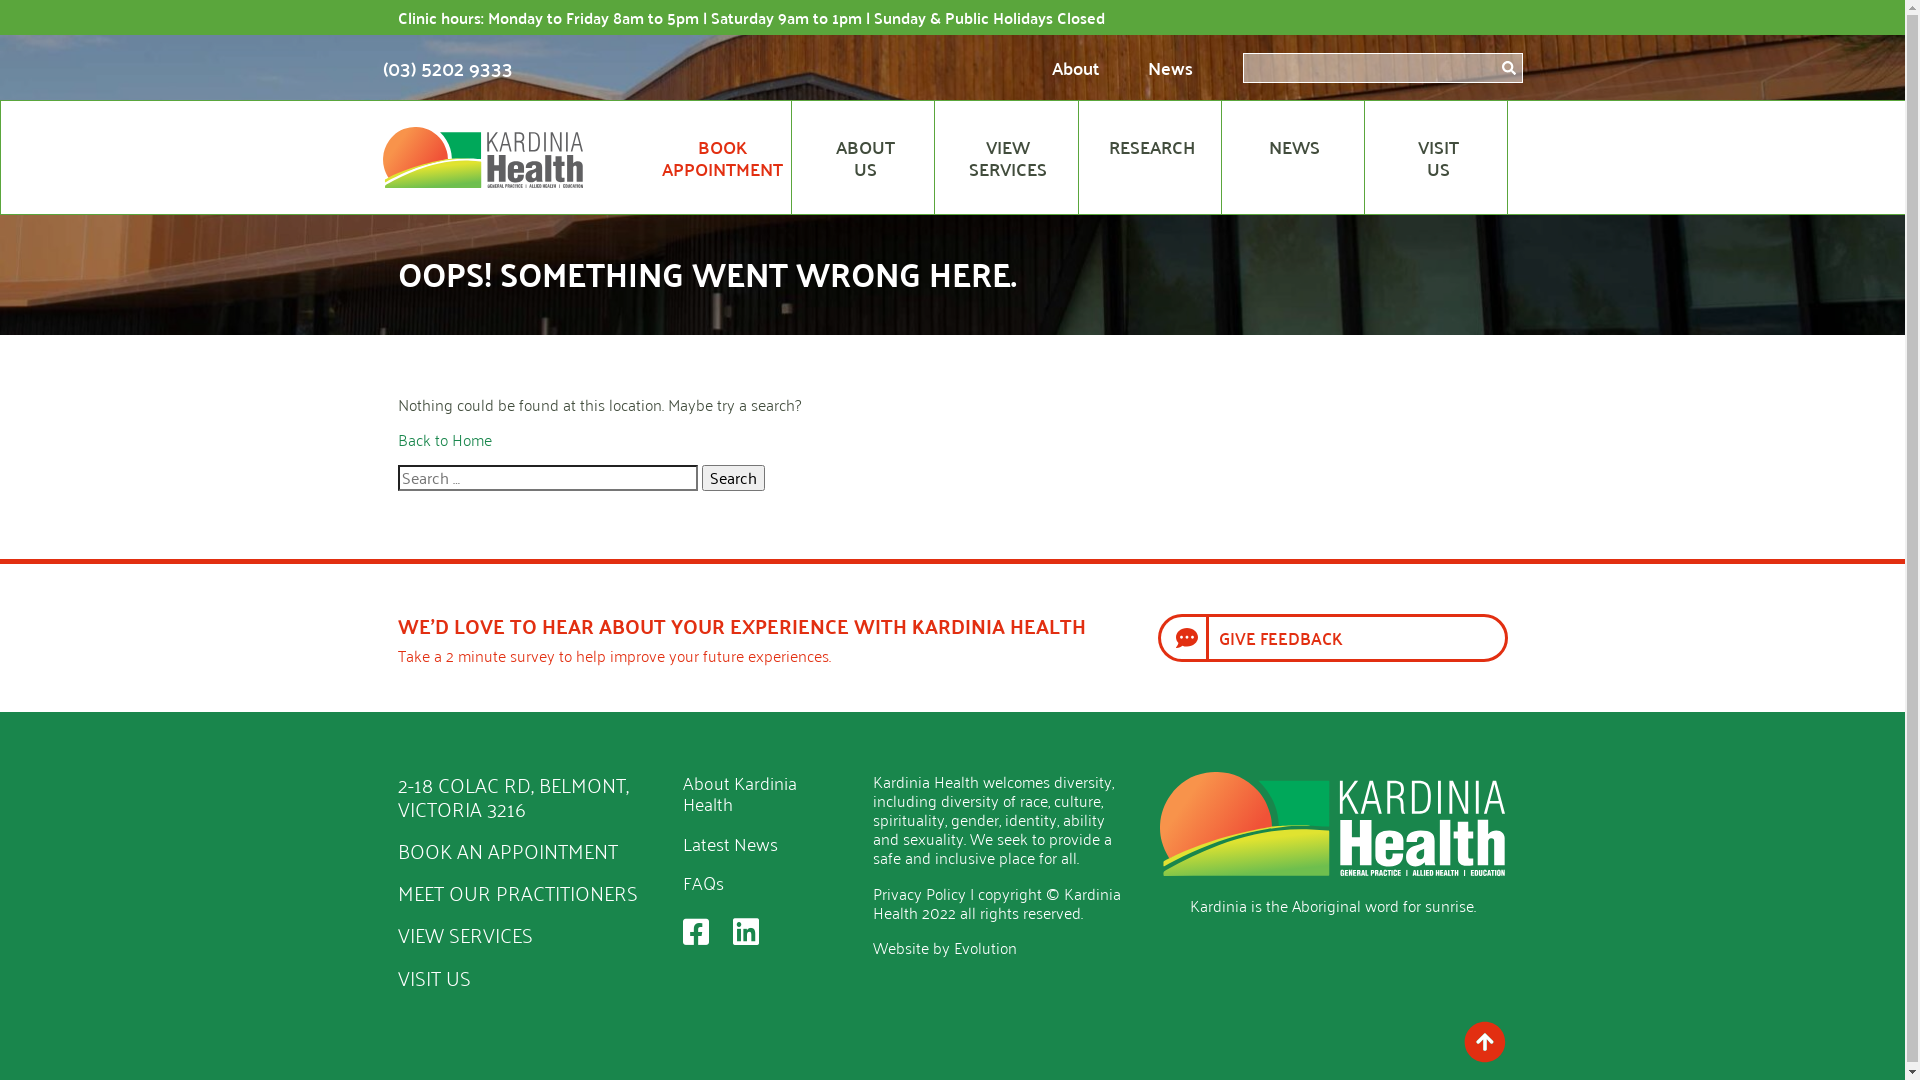 The height and width of the screenshot is (1080, 1920). What do you see at coordinates (447, 66) in the screenshot?
I see `(03) 5202 9333` at bounding box center [447, 66].